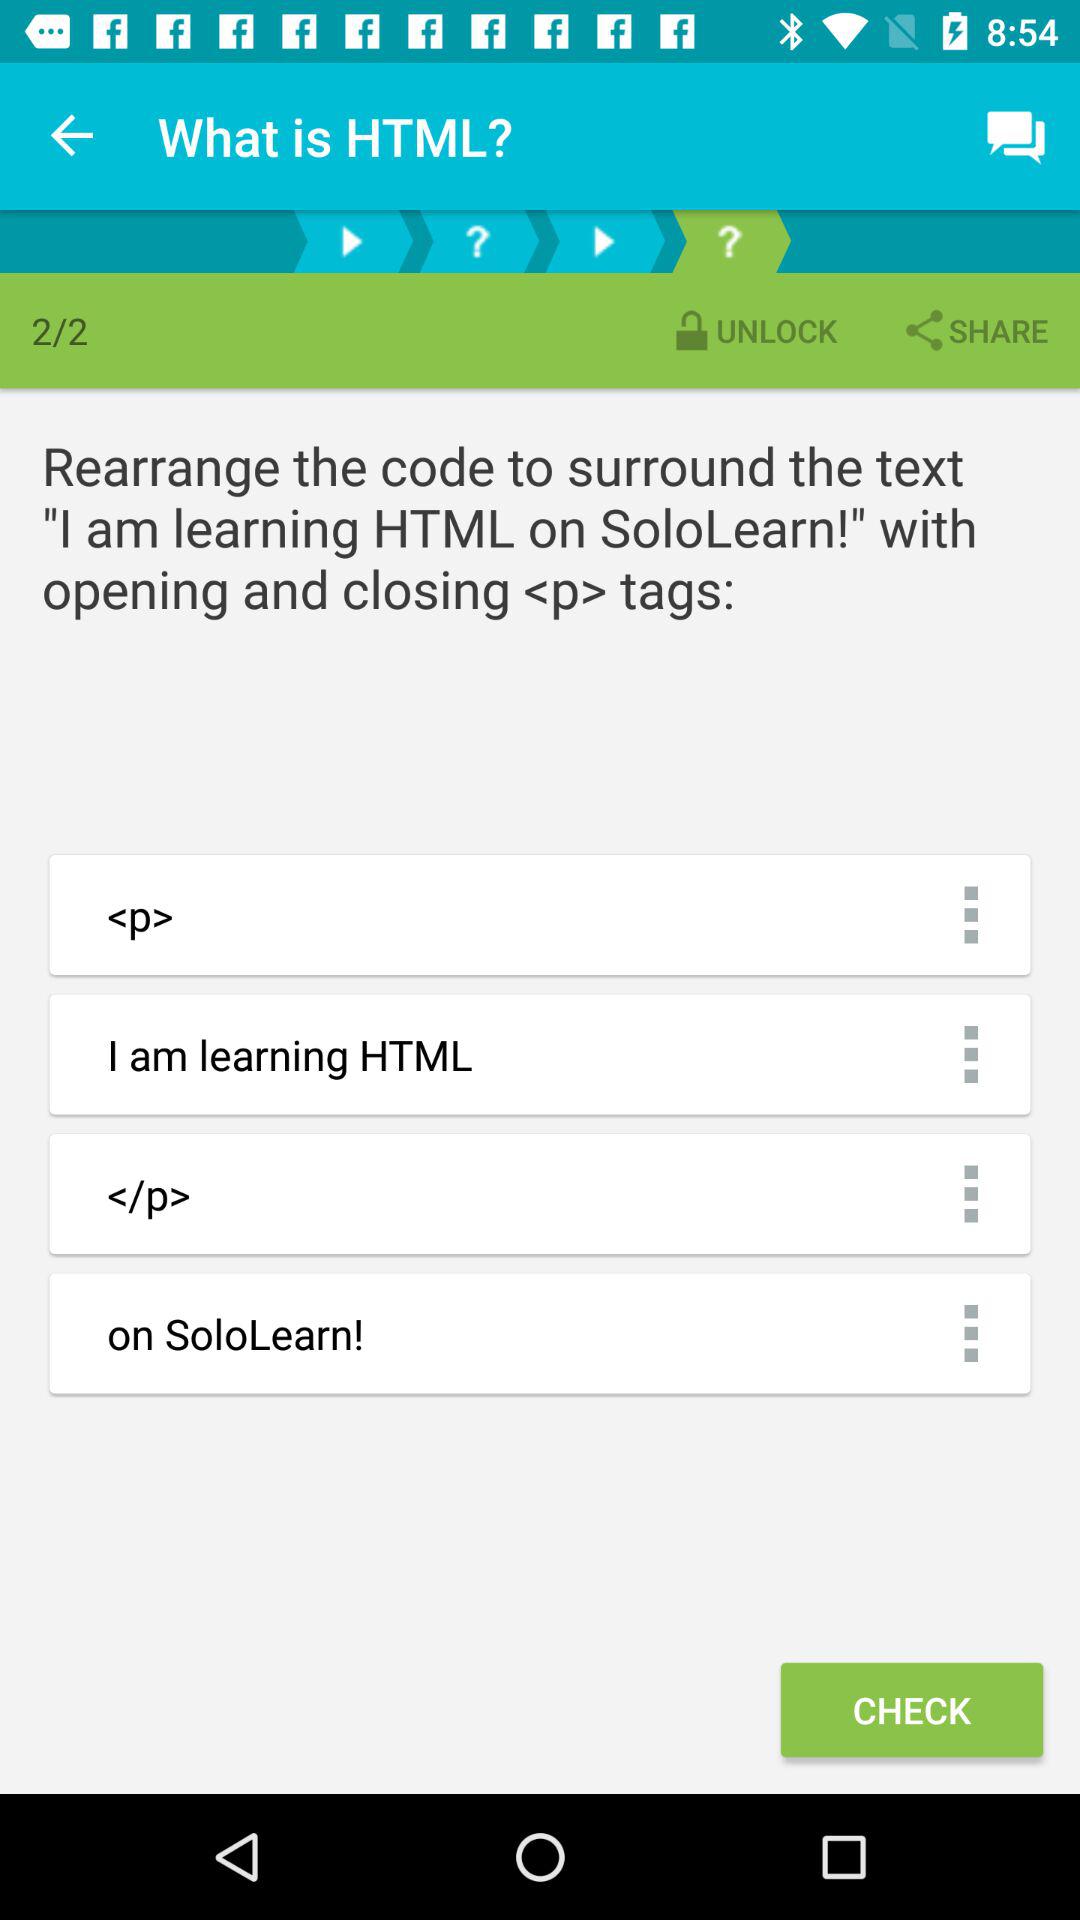  I want to click on select the icon share , so click(974, 330).